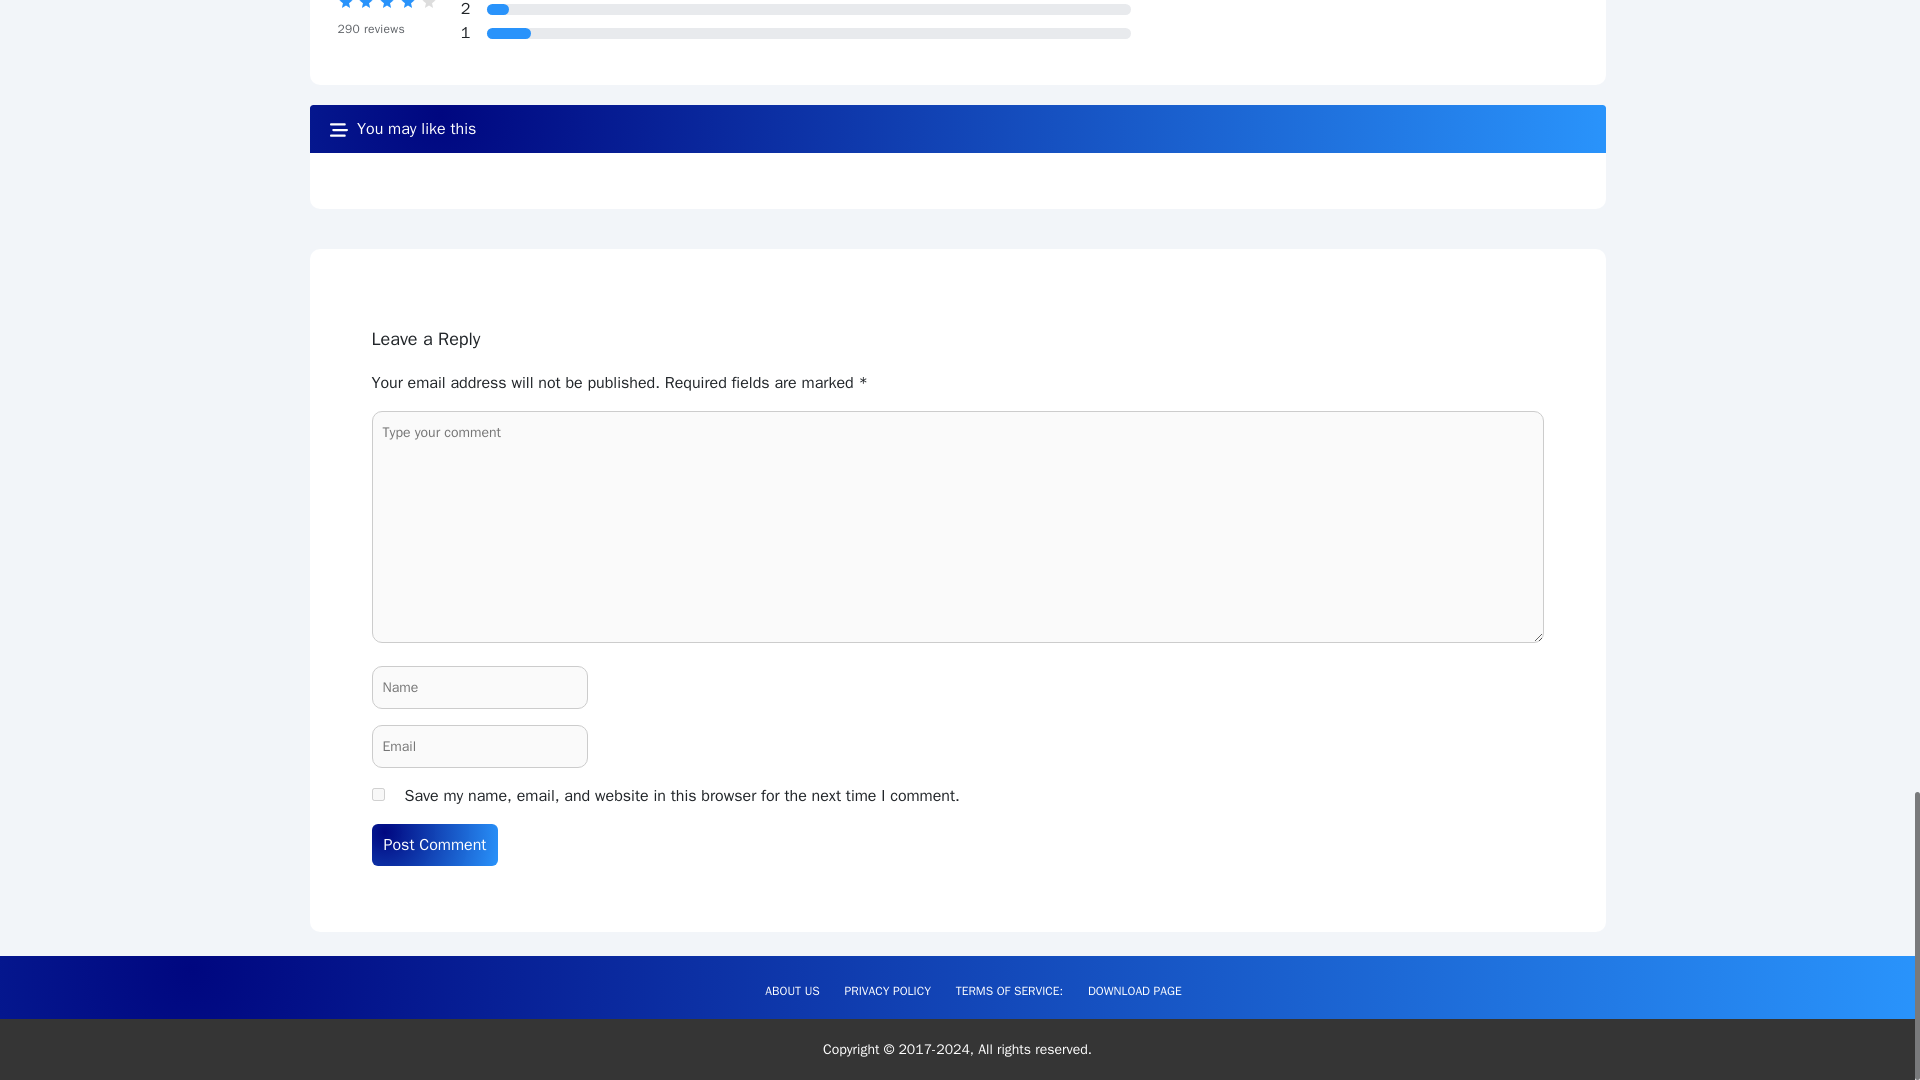 The image size is (1920, 1080). What do you see at coordinates (498, 10) in the screenshot?
I see `10` at bounding box center [498, 10].